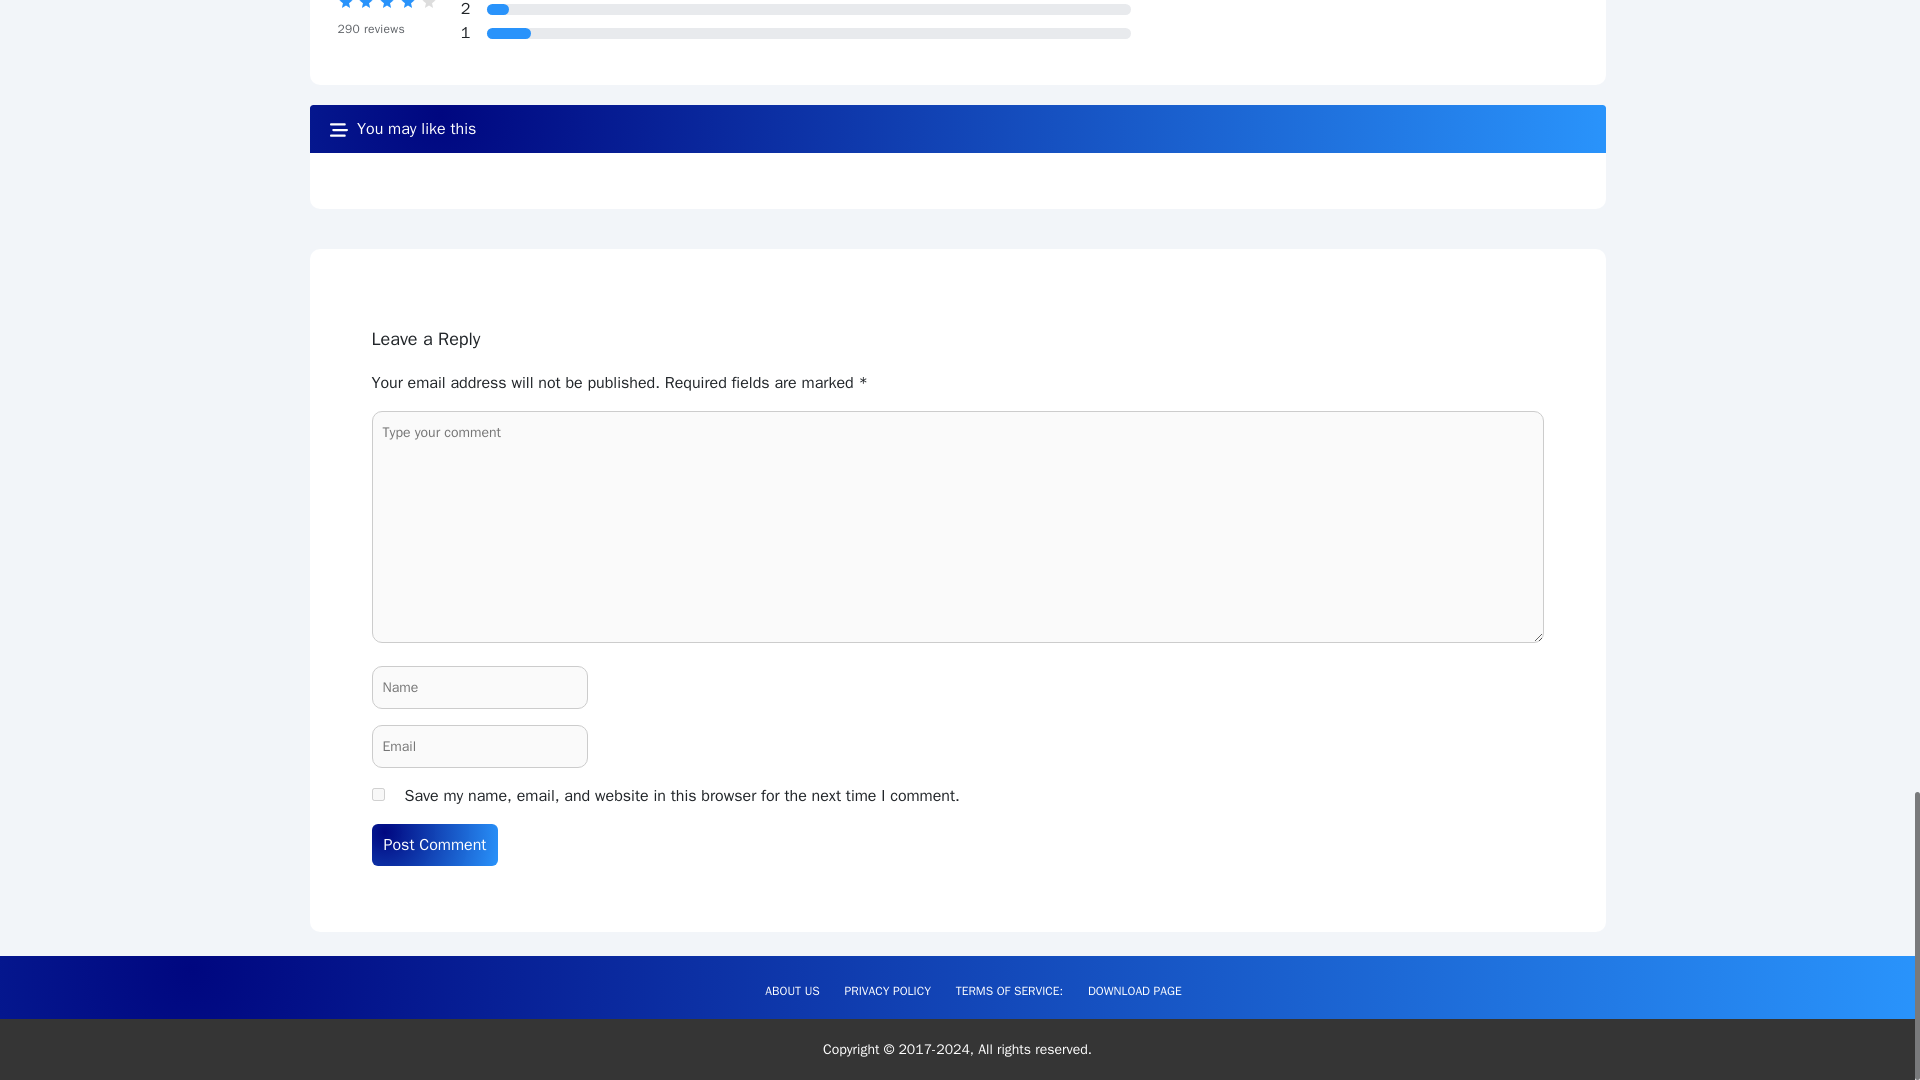 The image size is (1920, 1080). What do you see at coordinates (498, 10) in the screenshot?
I see `10` at bounding box center [498, 10].